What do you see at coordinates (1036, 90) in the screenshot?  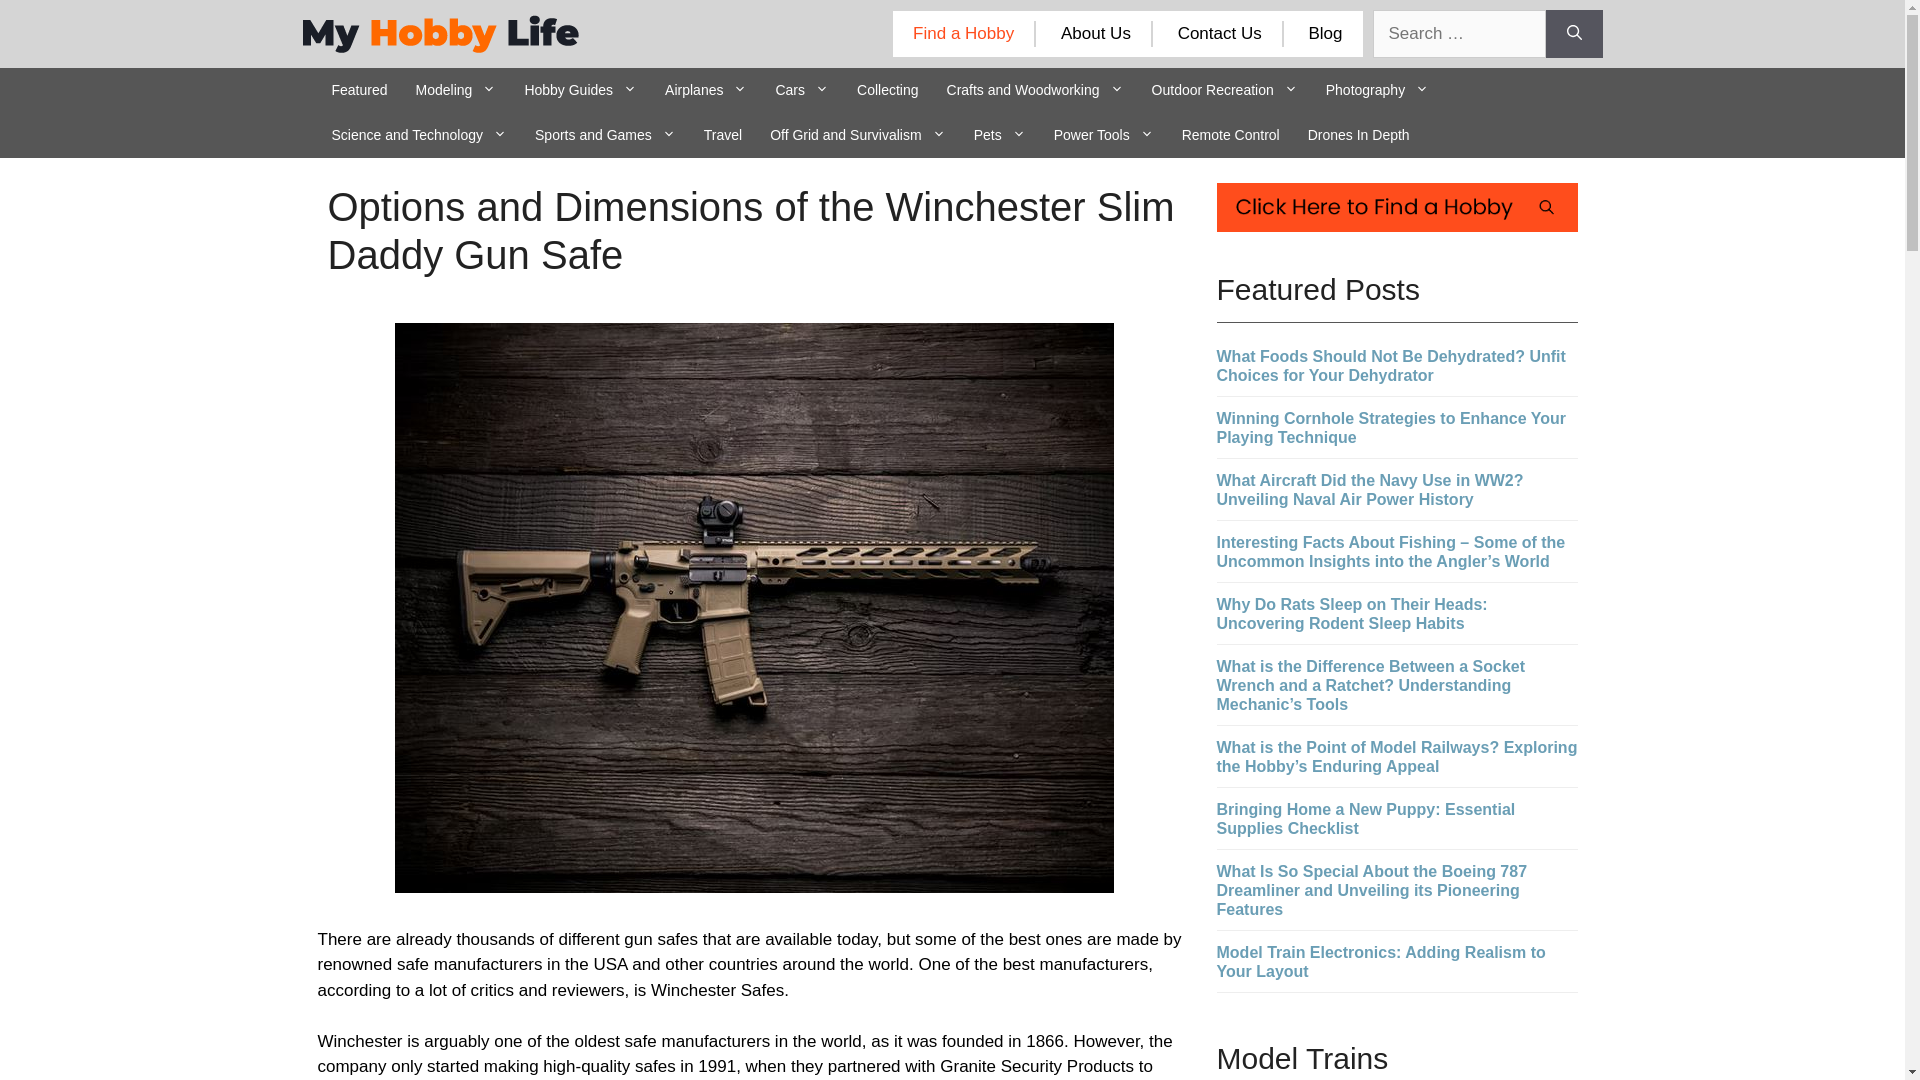 I see `Crafts and Woodworking` at bounding box center [1036, 90].